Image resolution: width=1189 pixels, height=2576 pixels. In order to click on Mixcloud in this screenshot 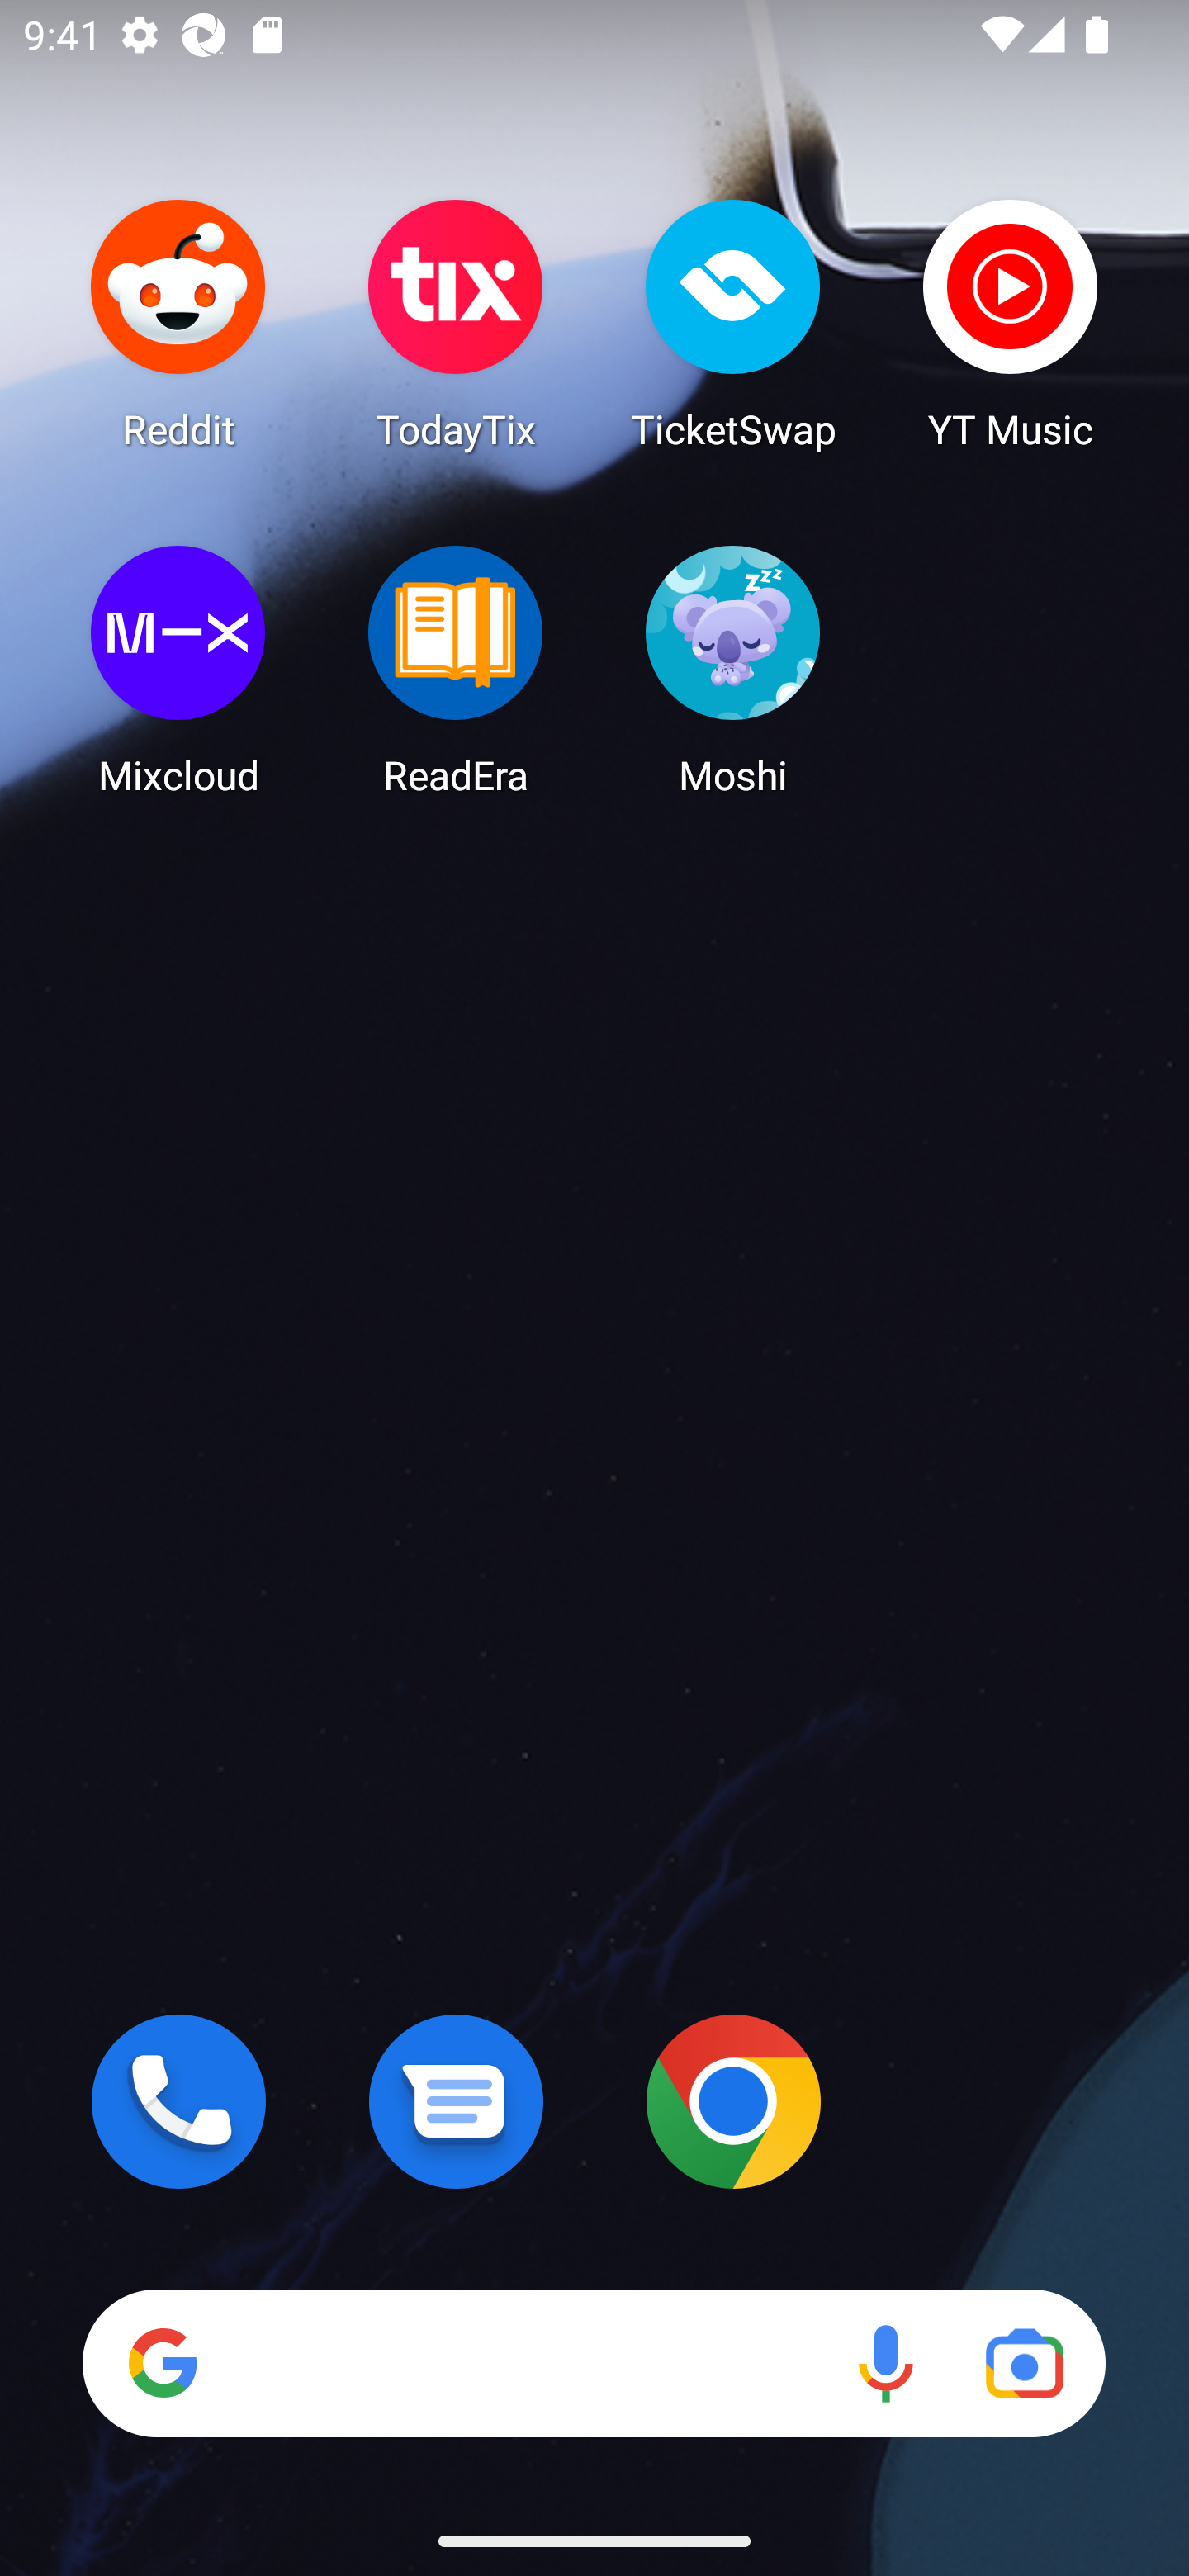, I will do `click(178, 670)`.